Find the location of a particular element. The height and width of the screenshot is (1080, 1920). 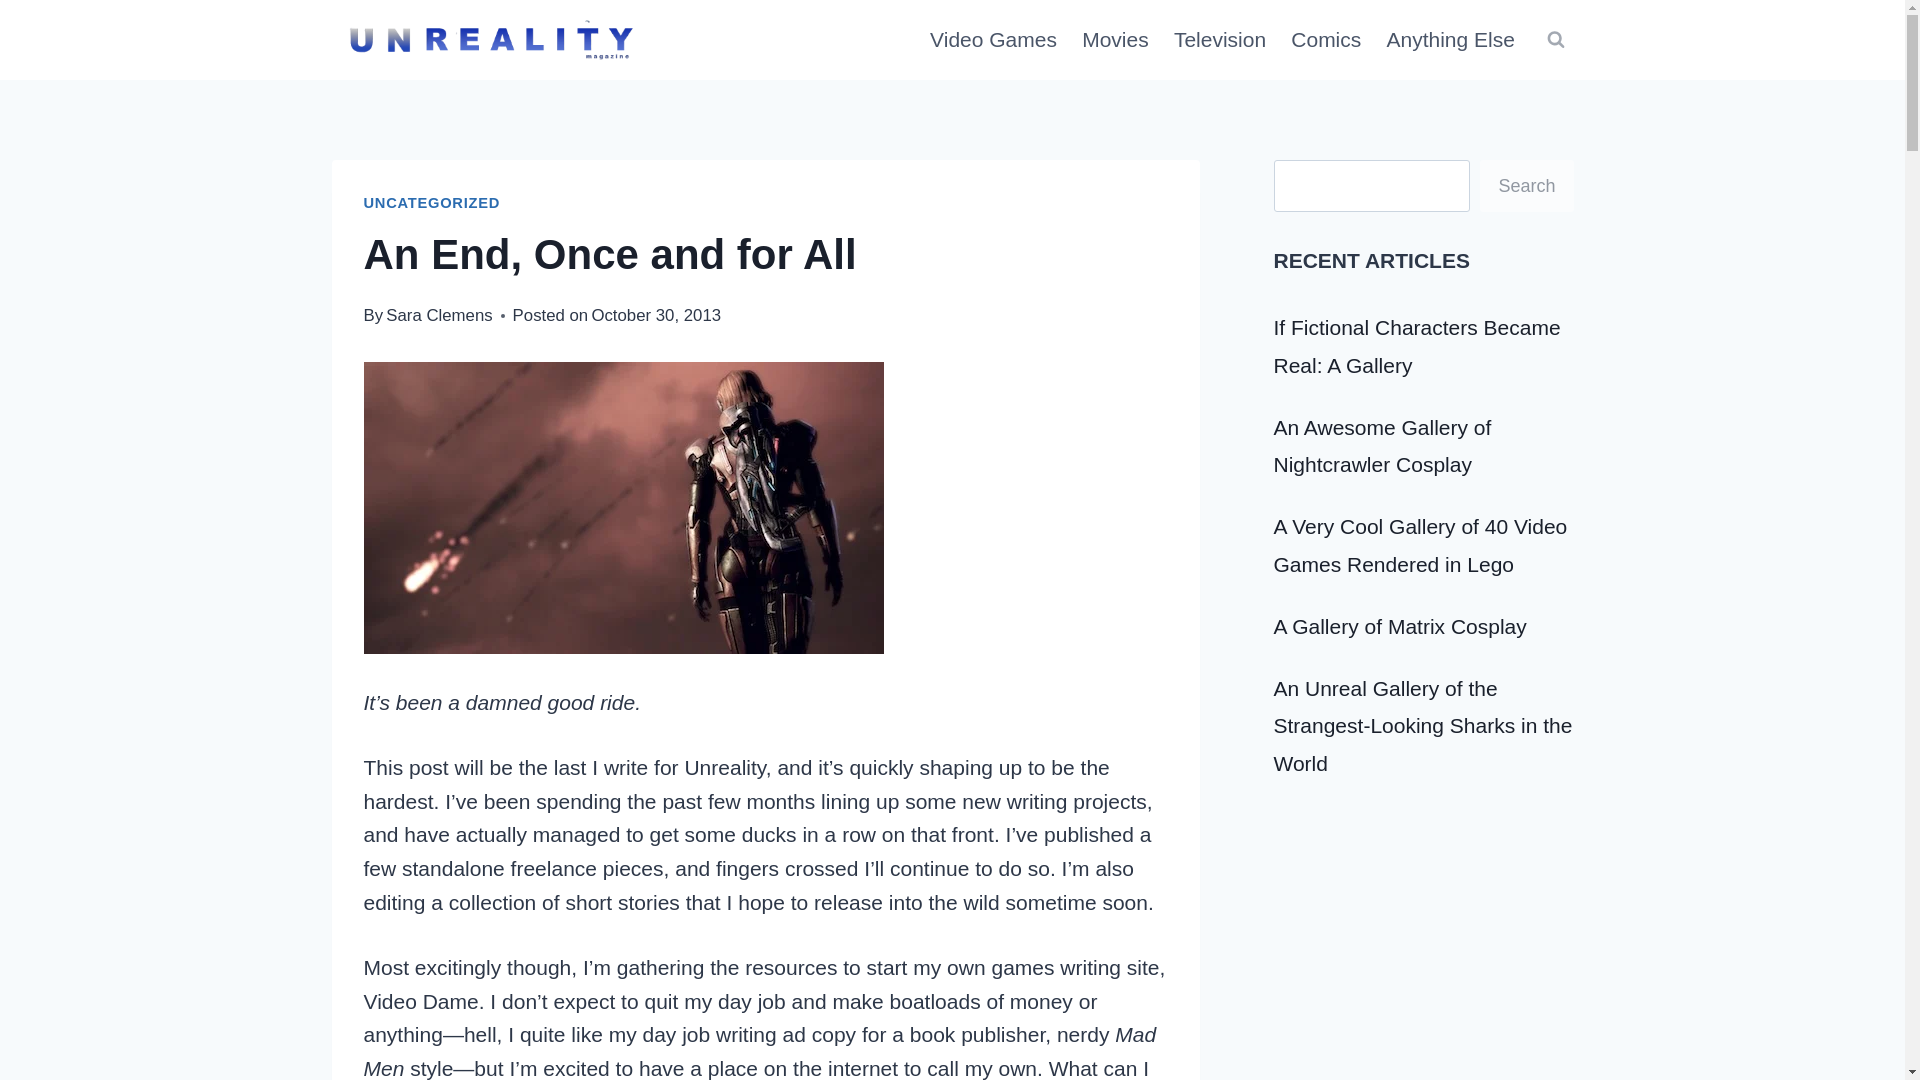

Television is located at coordinates (1220, 40).